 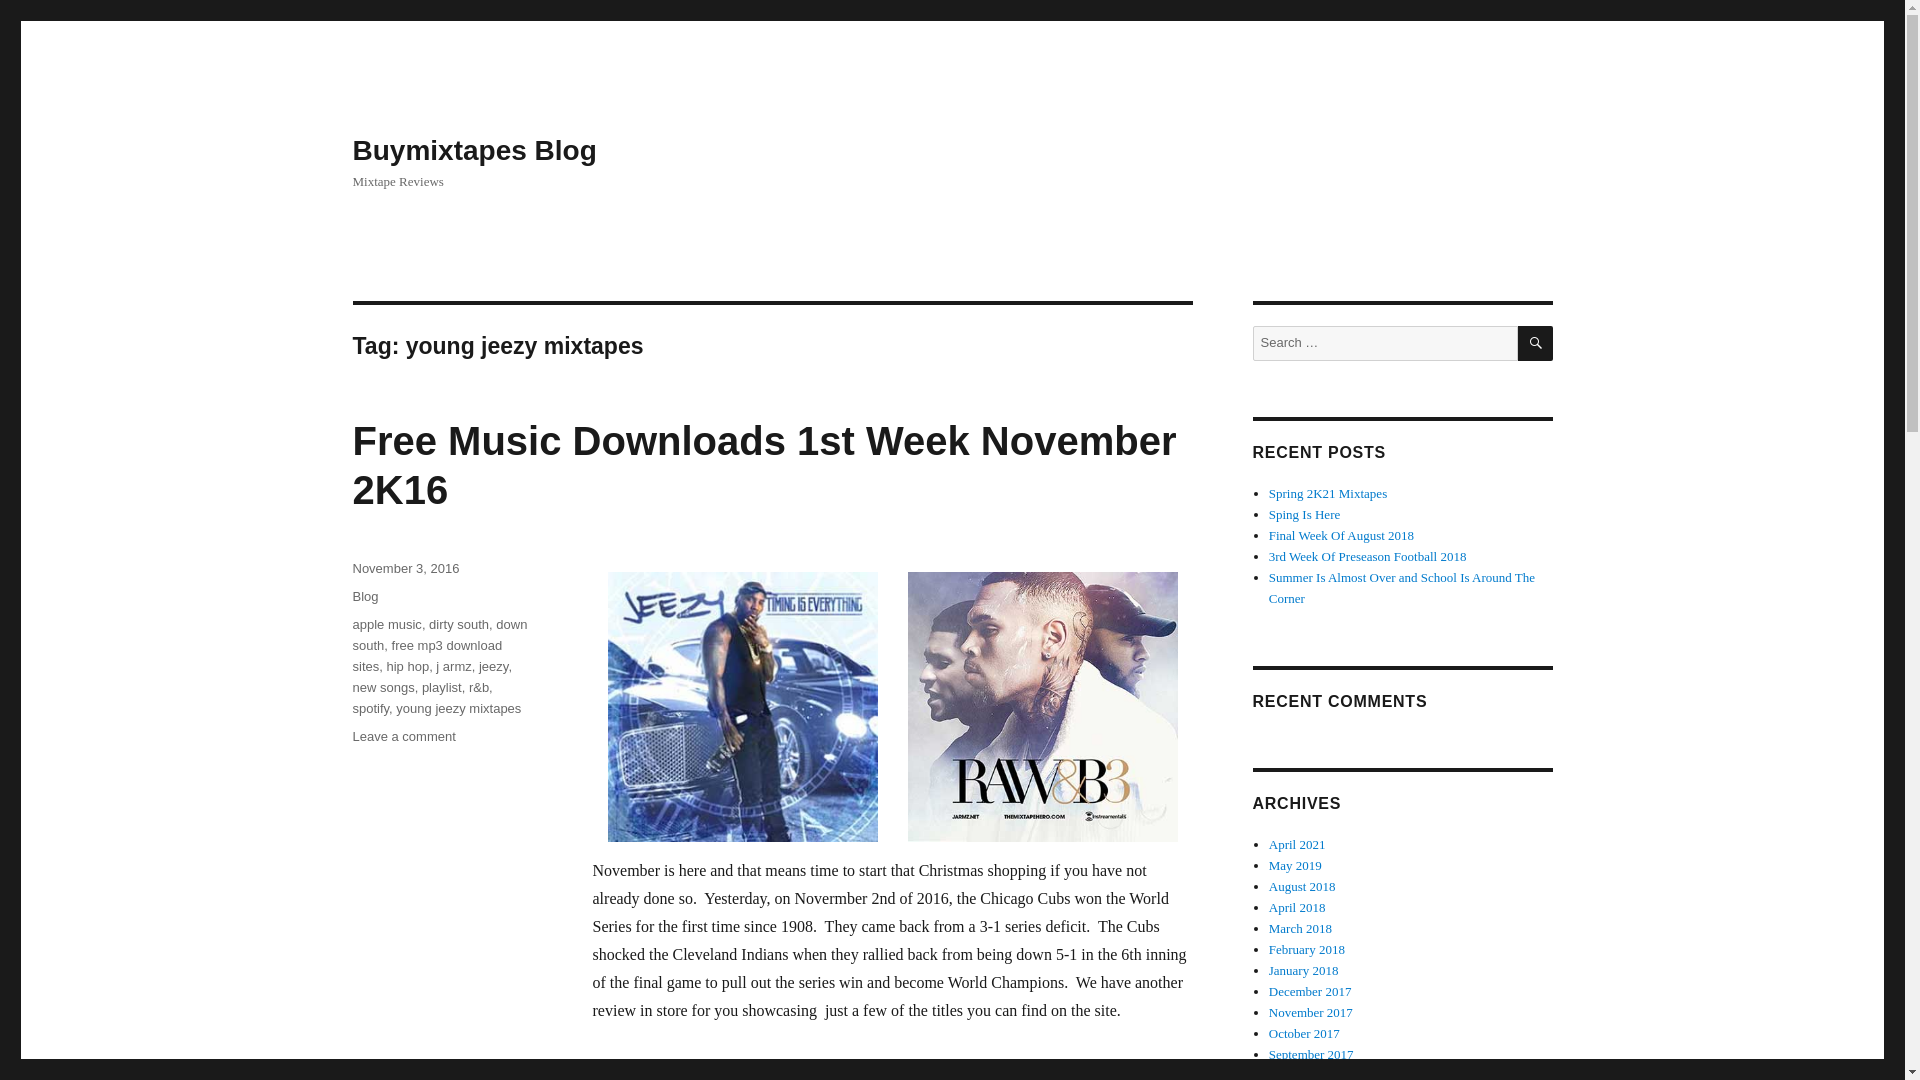 I want to click on May 2019, so click(x=1296, y=864).